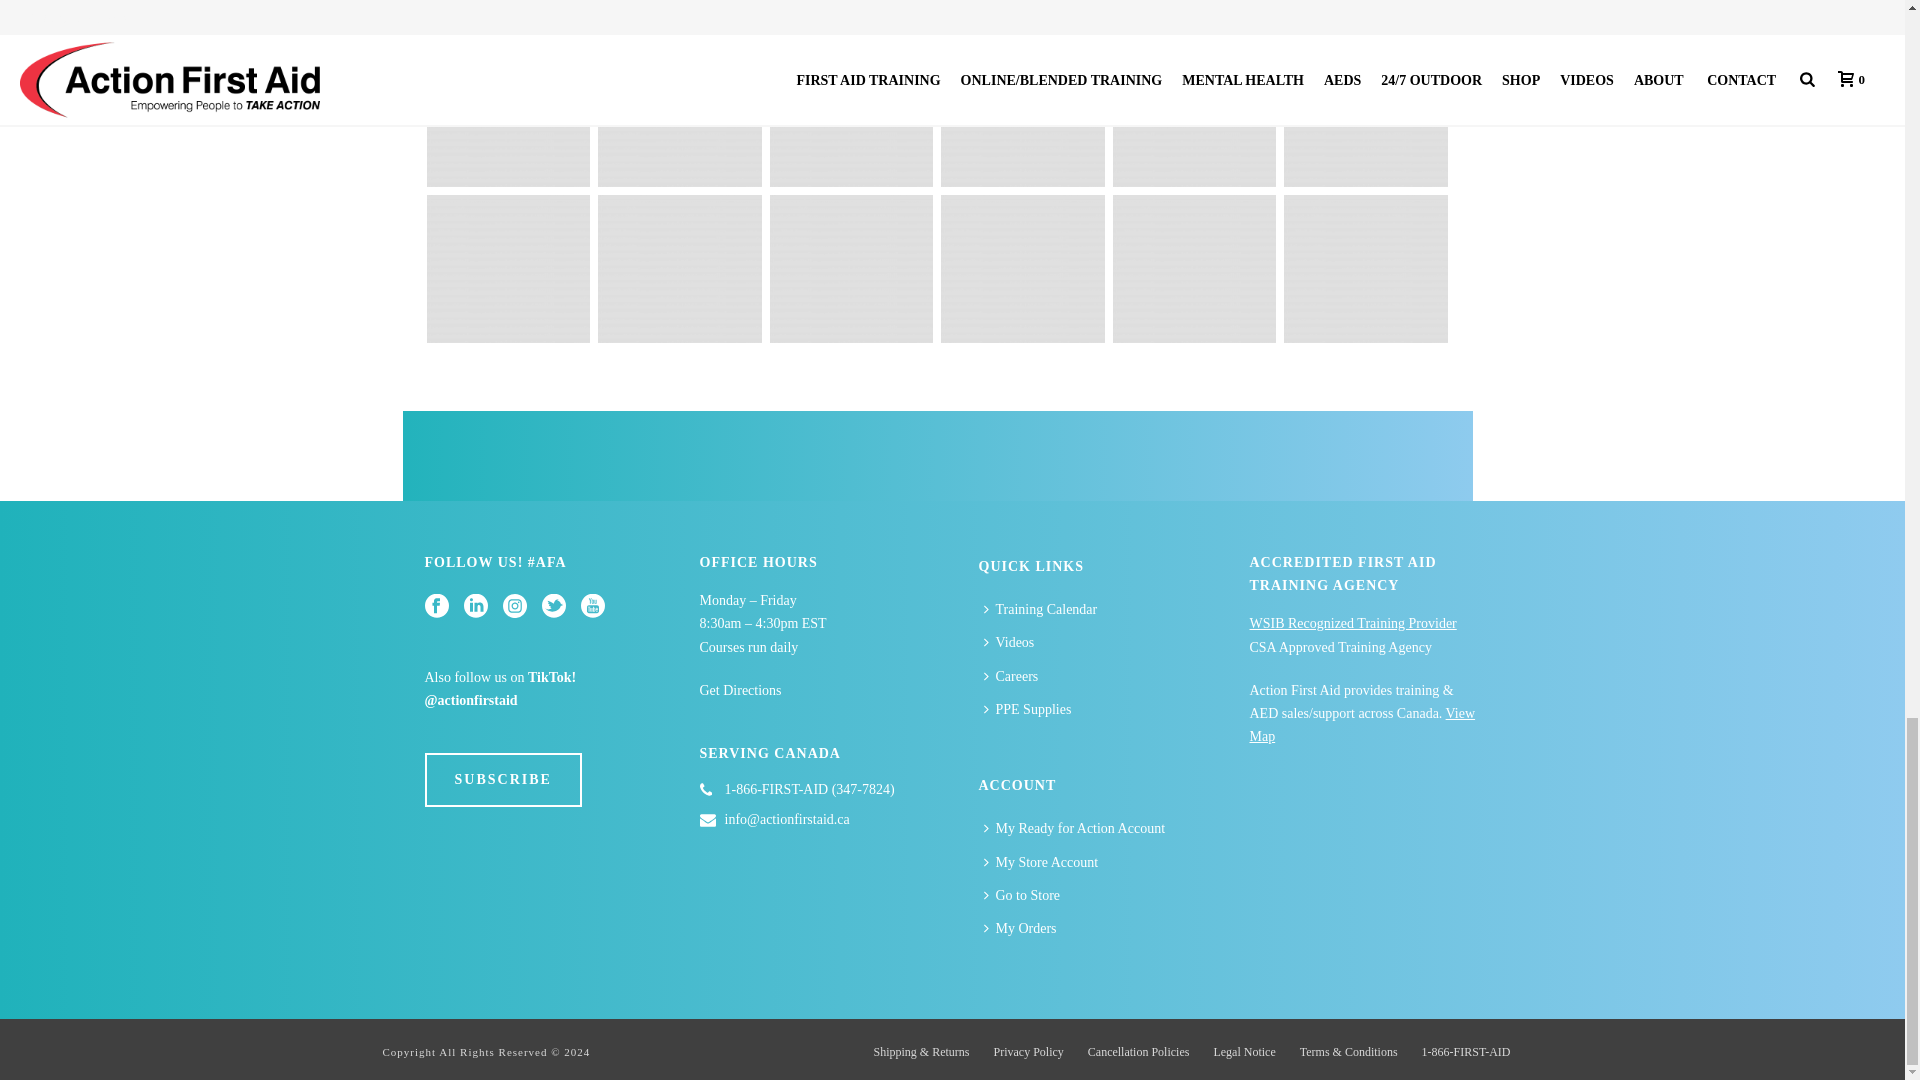 This screenshot has width=1920, height=1080. I want to click on Shock on the Dock, so click(851, 112).